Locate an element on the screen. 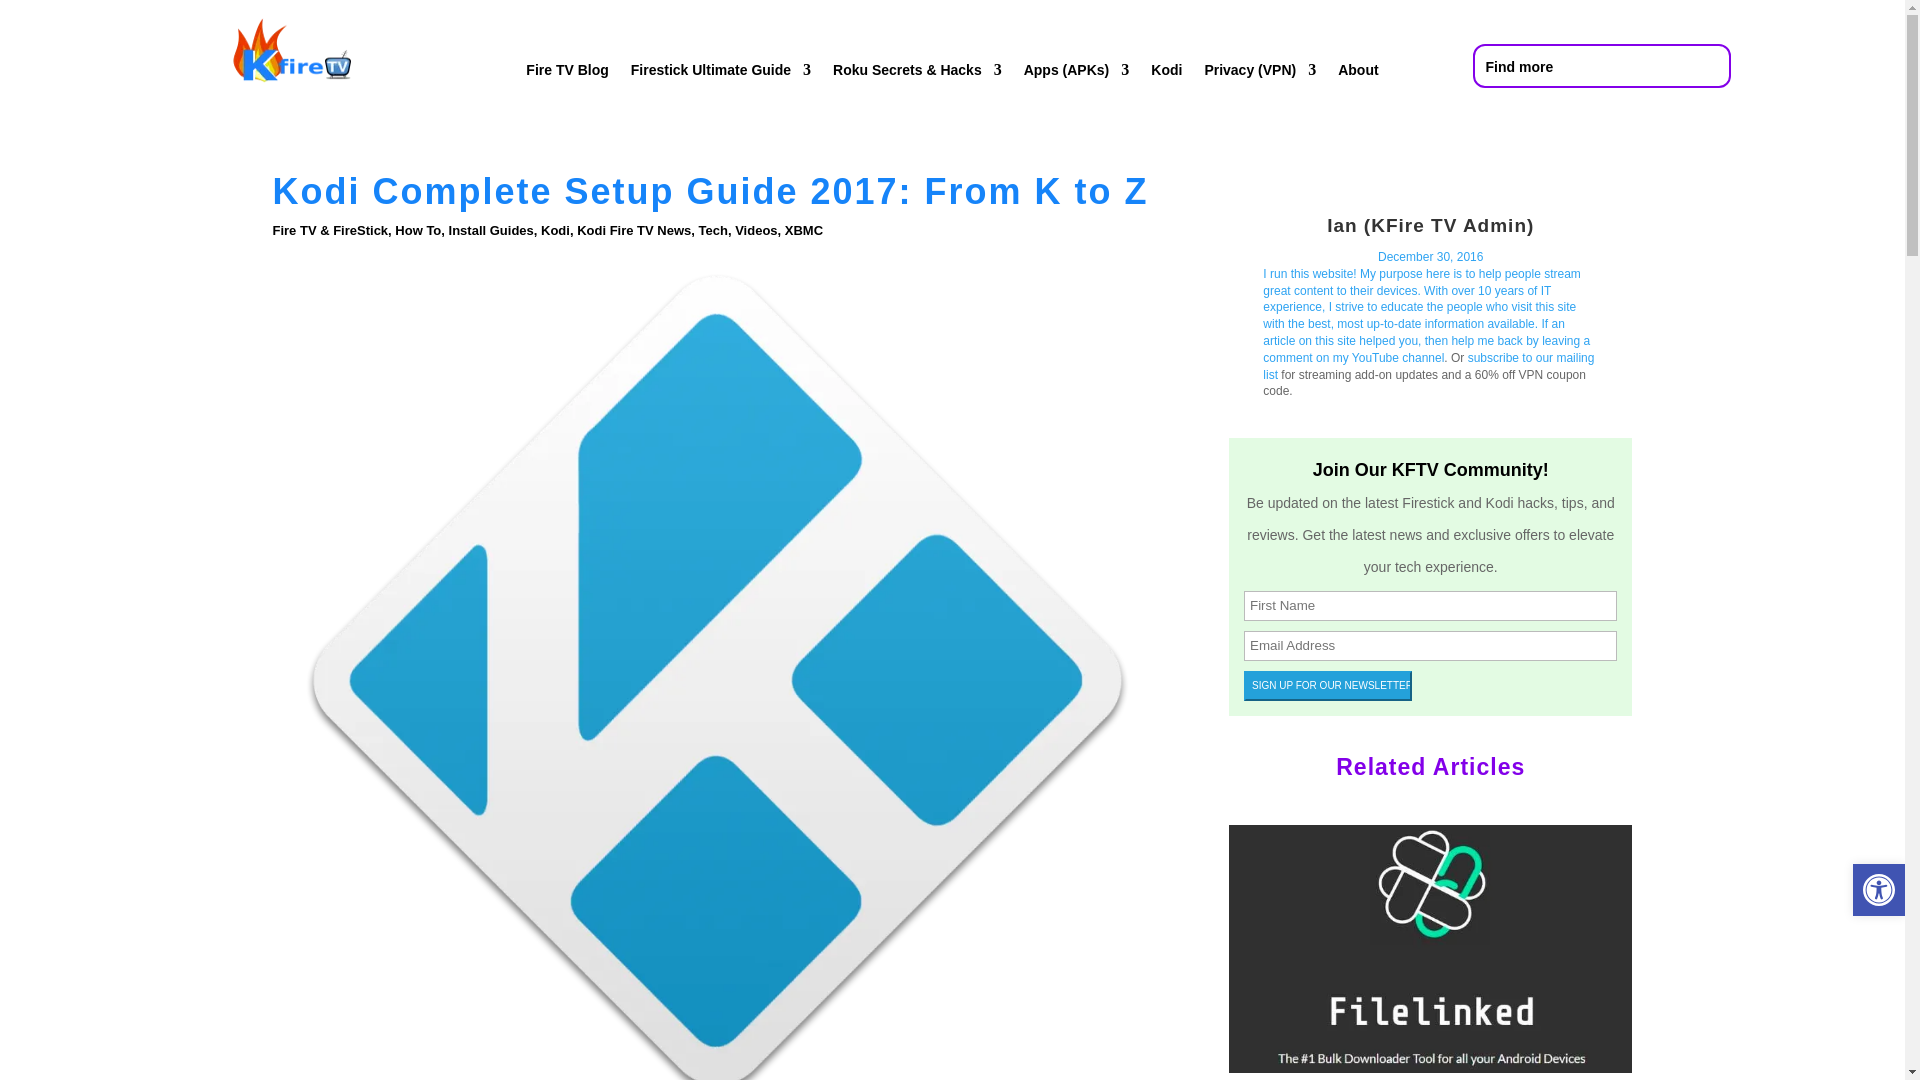 The width and height of the screenshot is (1920, 1080). Firestick Ultimate Guide is located at coordinates (720, 74).